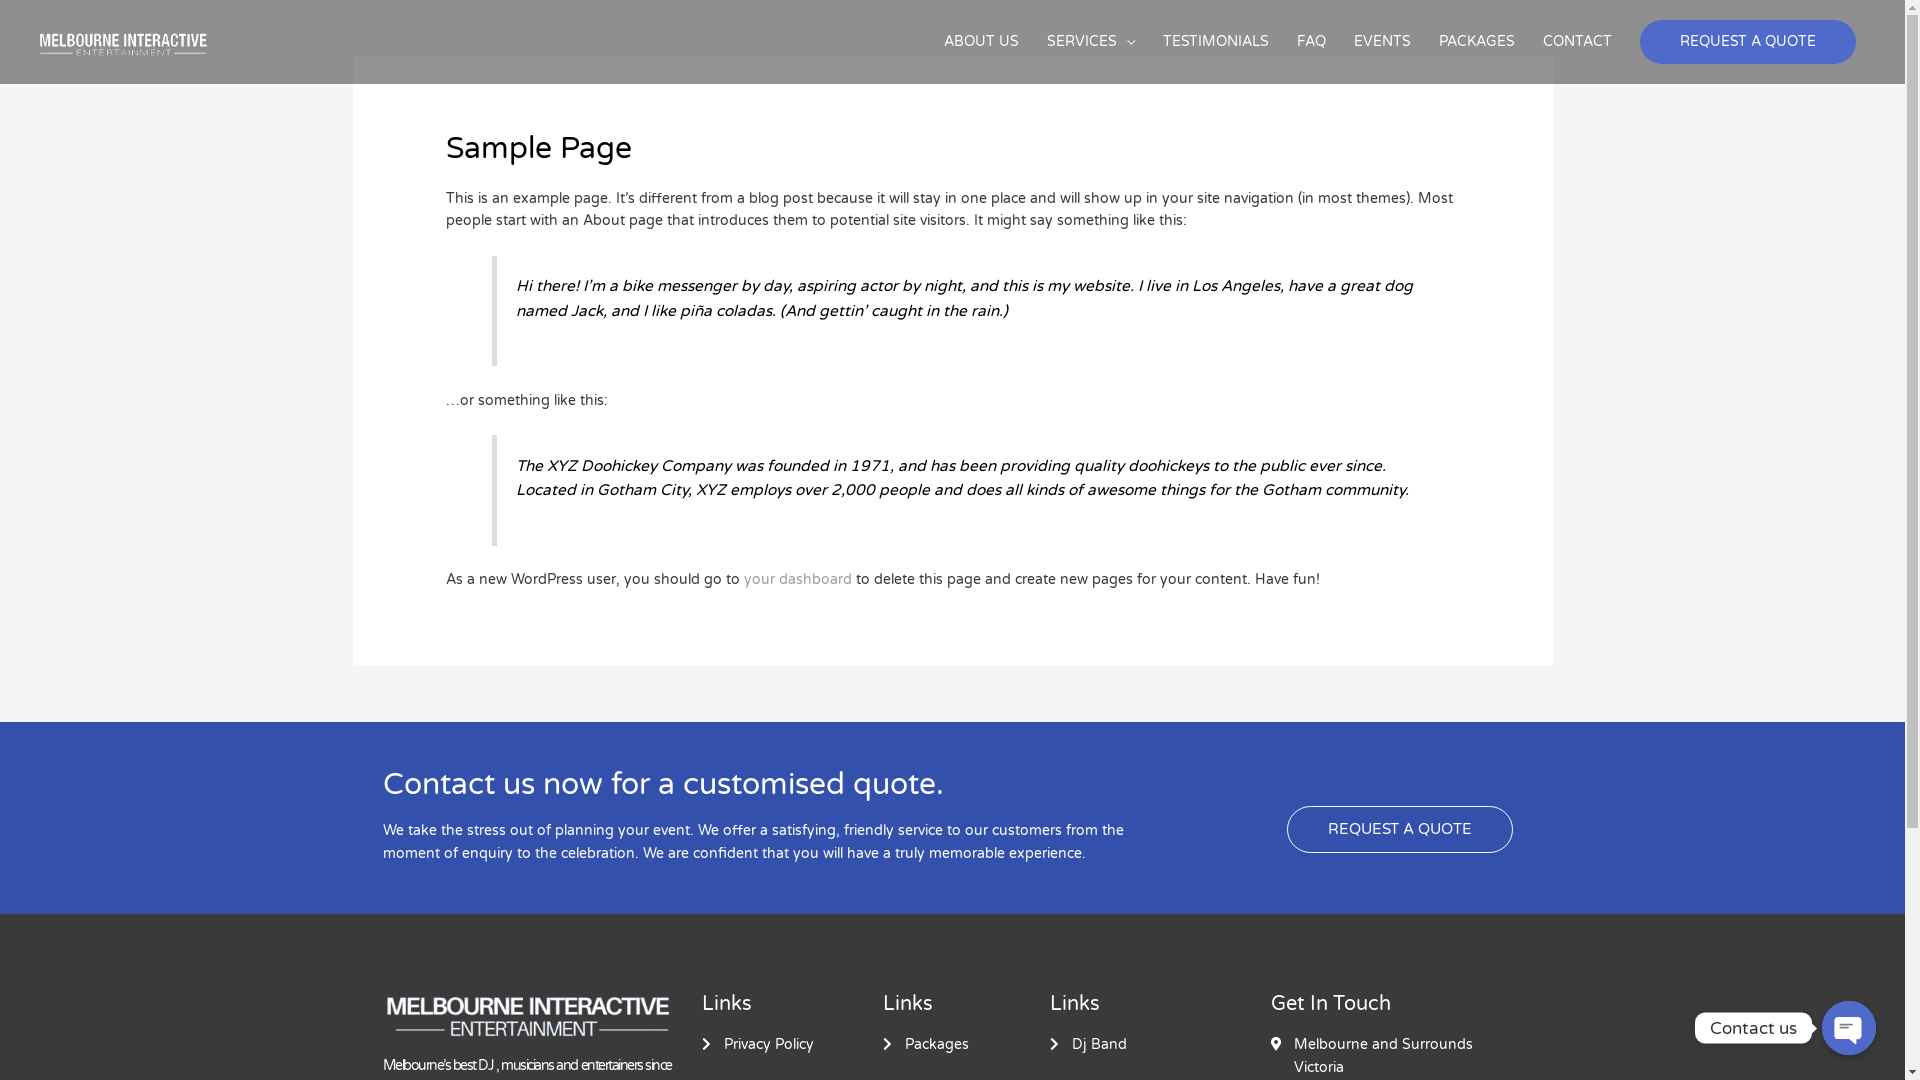 The image size is (1920, 1080). What do you see at coordinates (1312, 42) in the screenshot?
I see `FAQ` at bounding box center [1312, 42].